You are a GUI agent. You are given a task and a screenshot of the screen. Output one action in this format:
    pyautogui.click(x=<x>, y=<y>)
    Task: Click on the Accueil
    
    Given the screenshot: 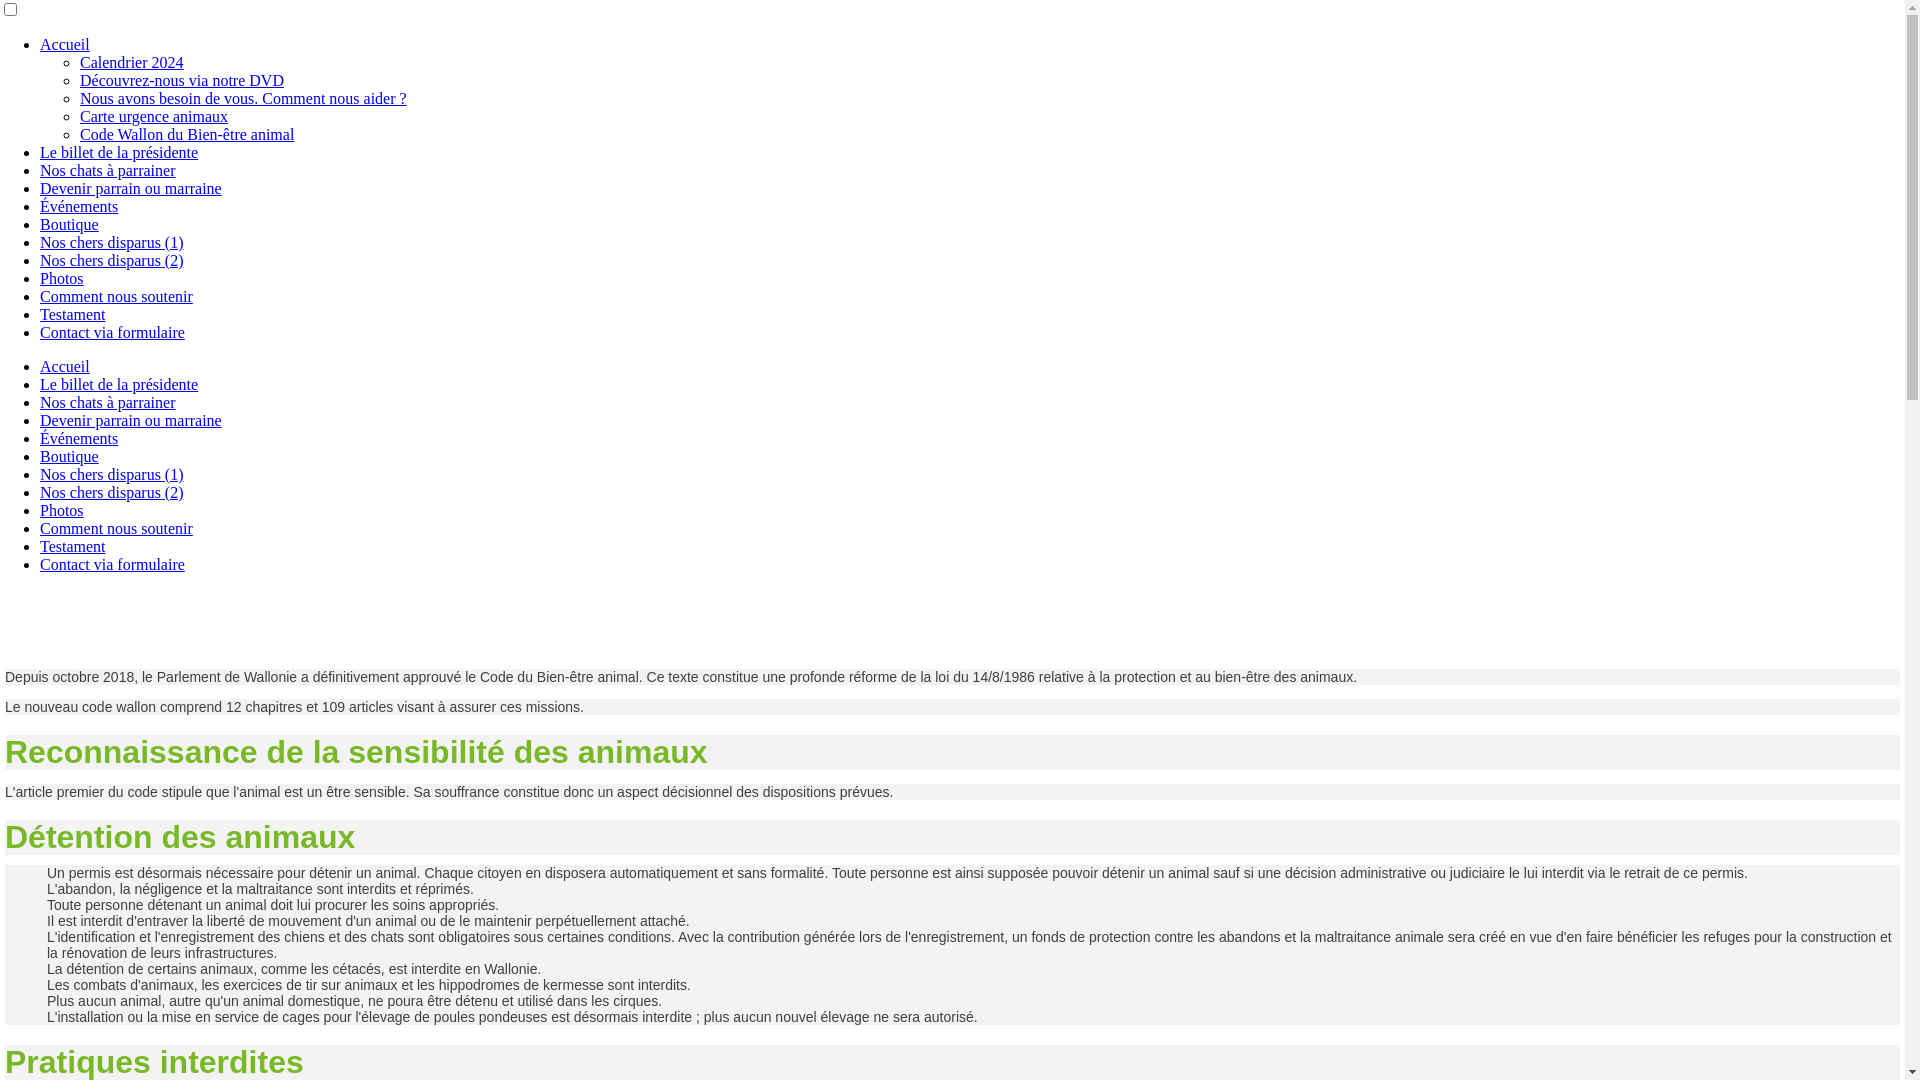 What is the action you would take?
    pyautogui.click(x=65, y=366)
    